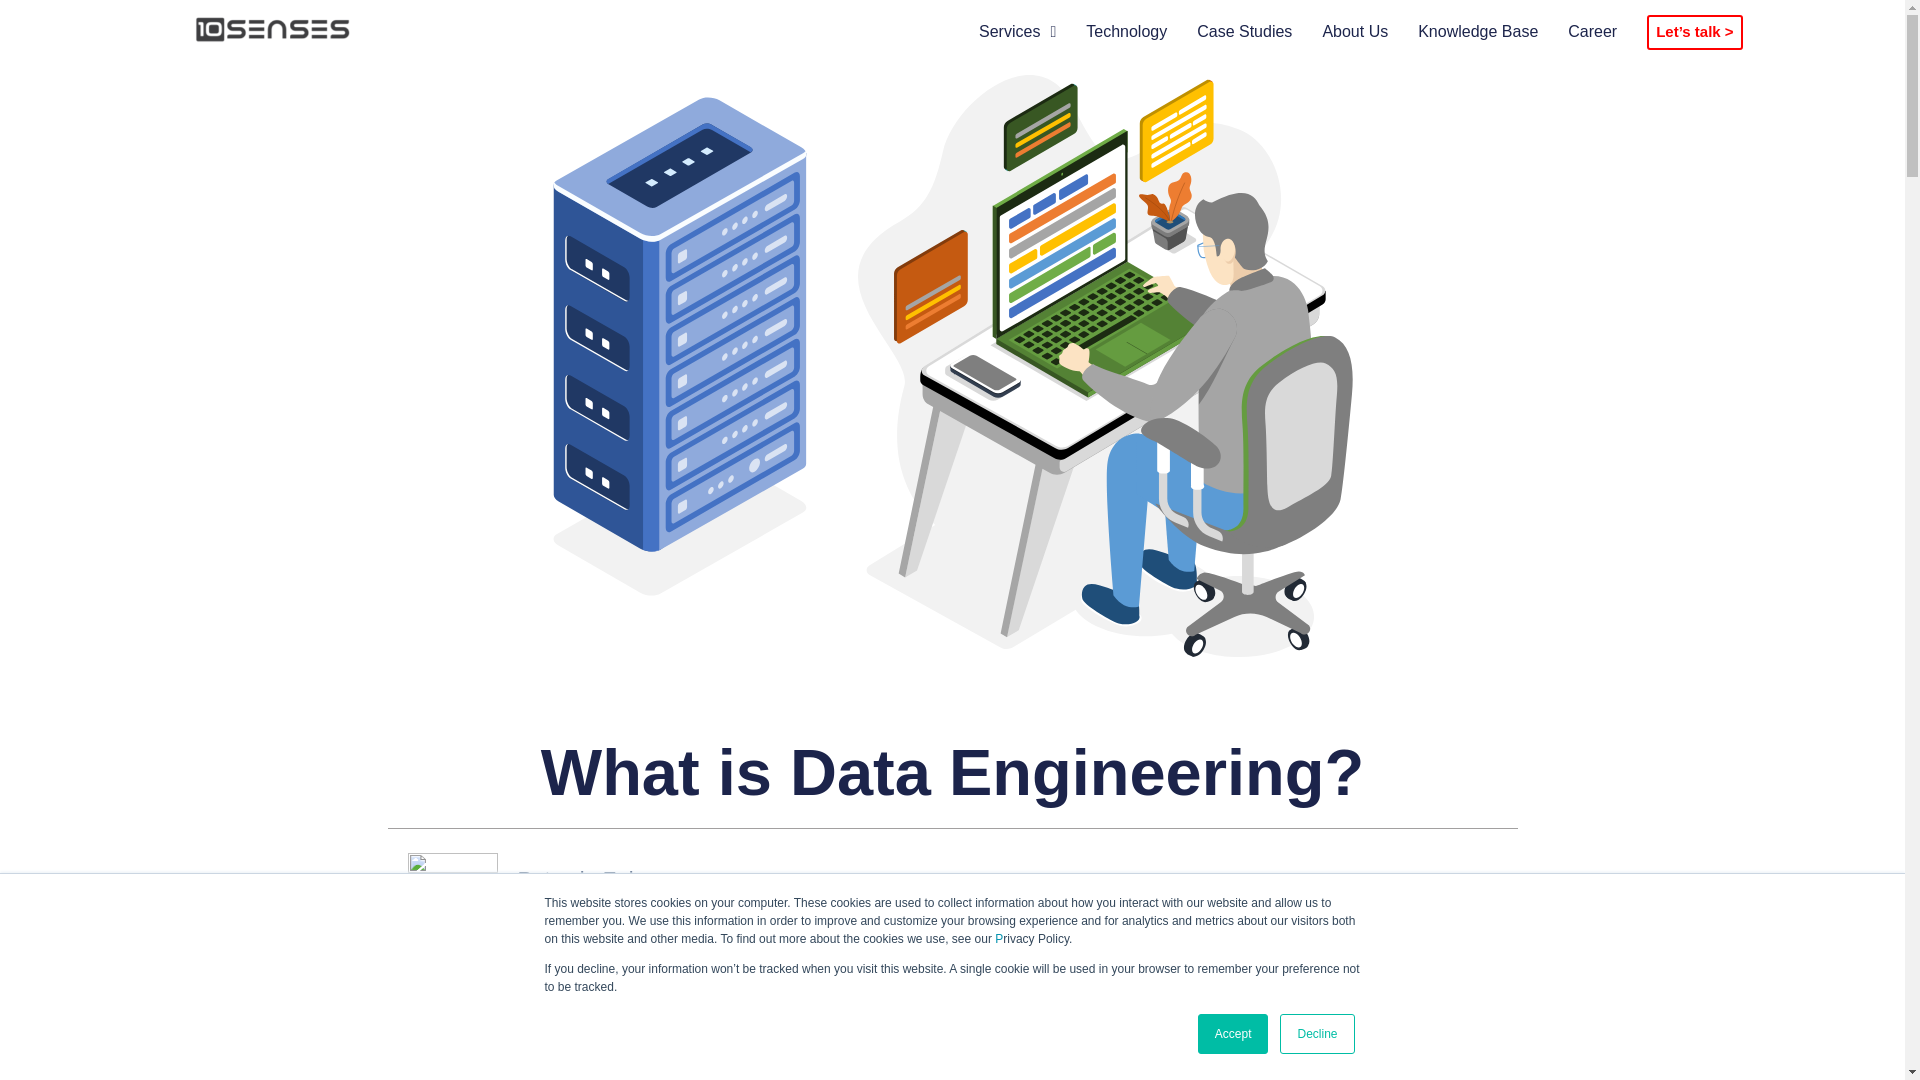  What do you see at coordinates (1478, 32) in the screenshot?
I see `Knowledge Base` at bounding box center [1478, 32].